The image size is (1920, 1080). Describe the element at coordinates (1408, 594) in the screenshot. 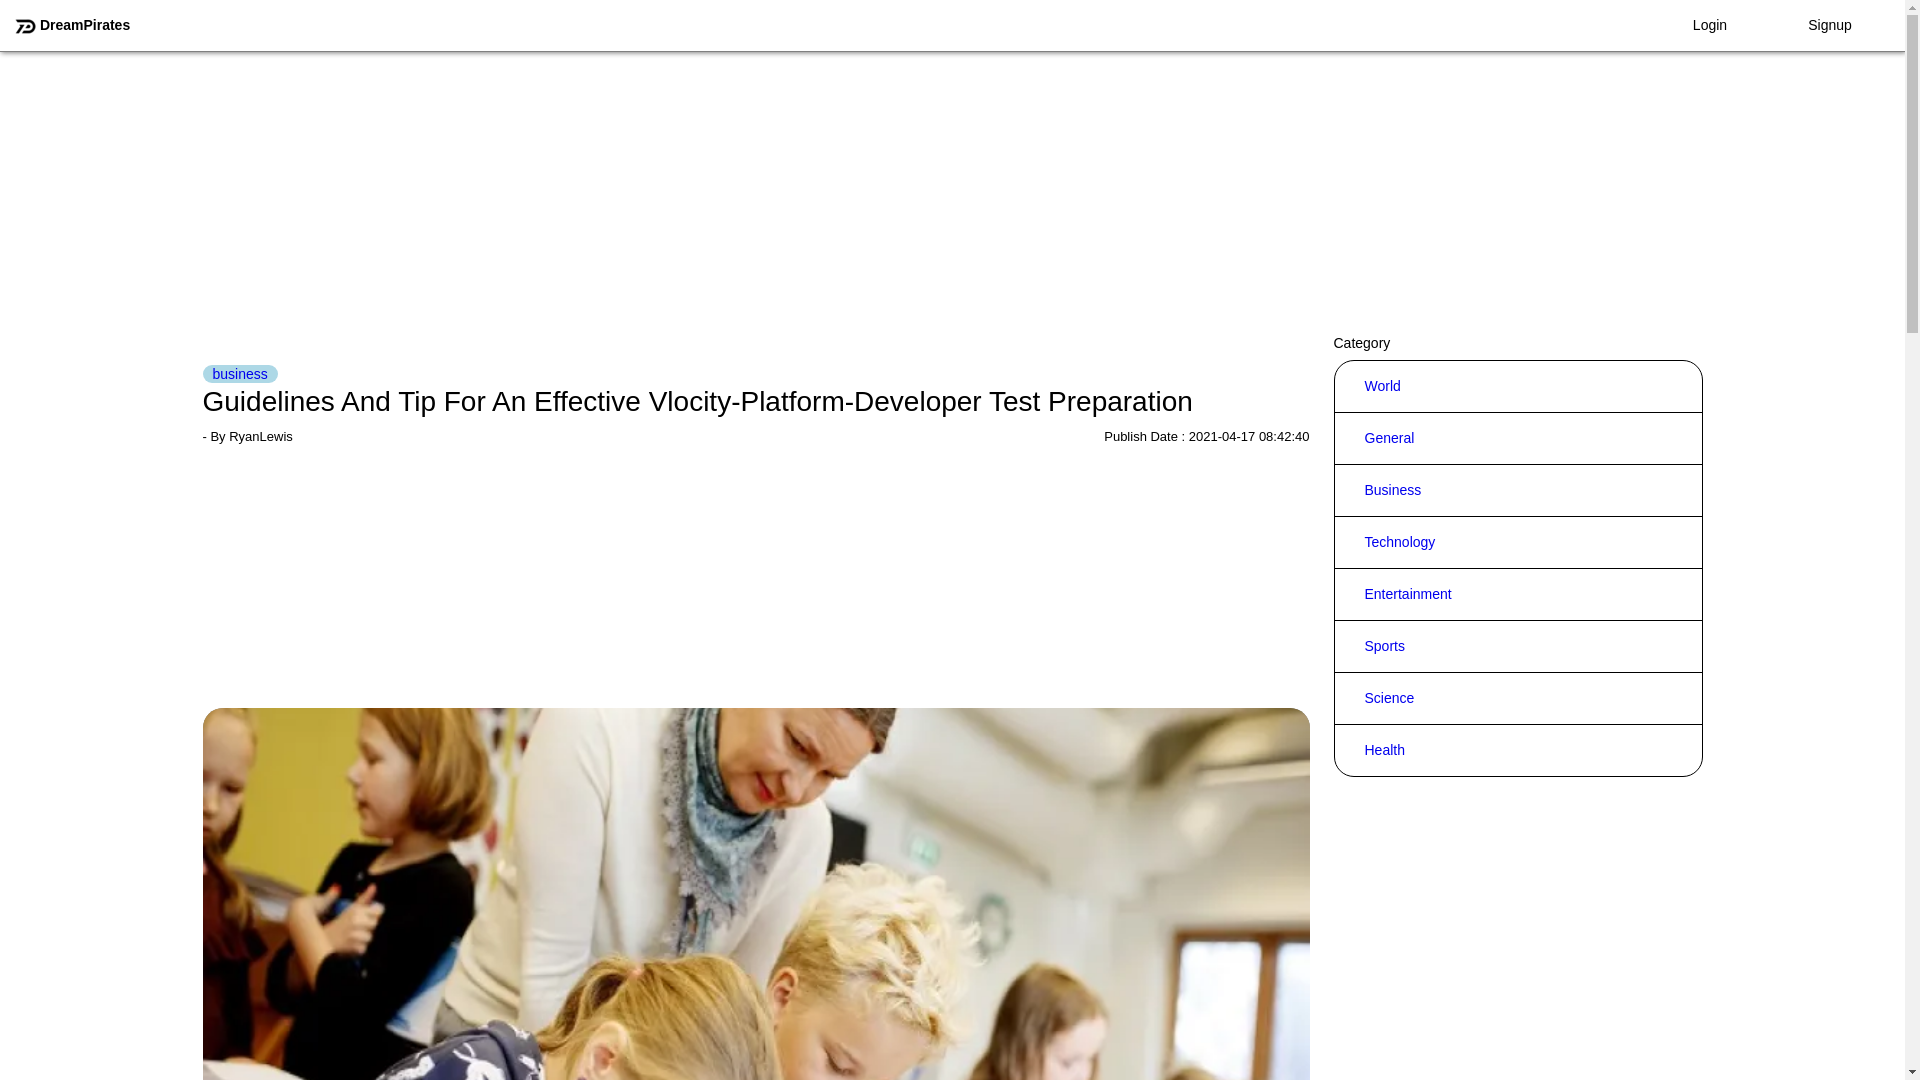

I see `Entertainment` at that location.